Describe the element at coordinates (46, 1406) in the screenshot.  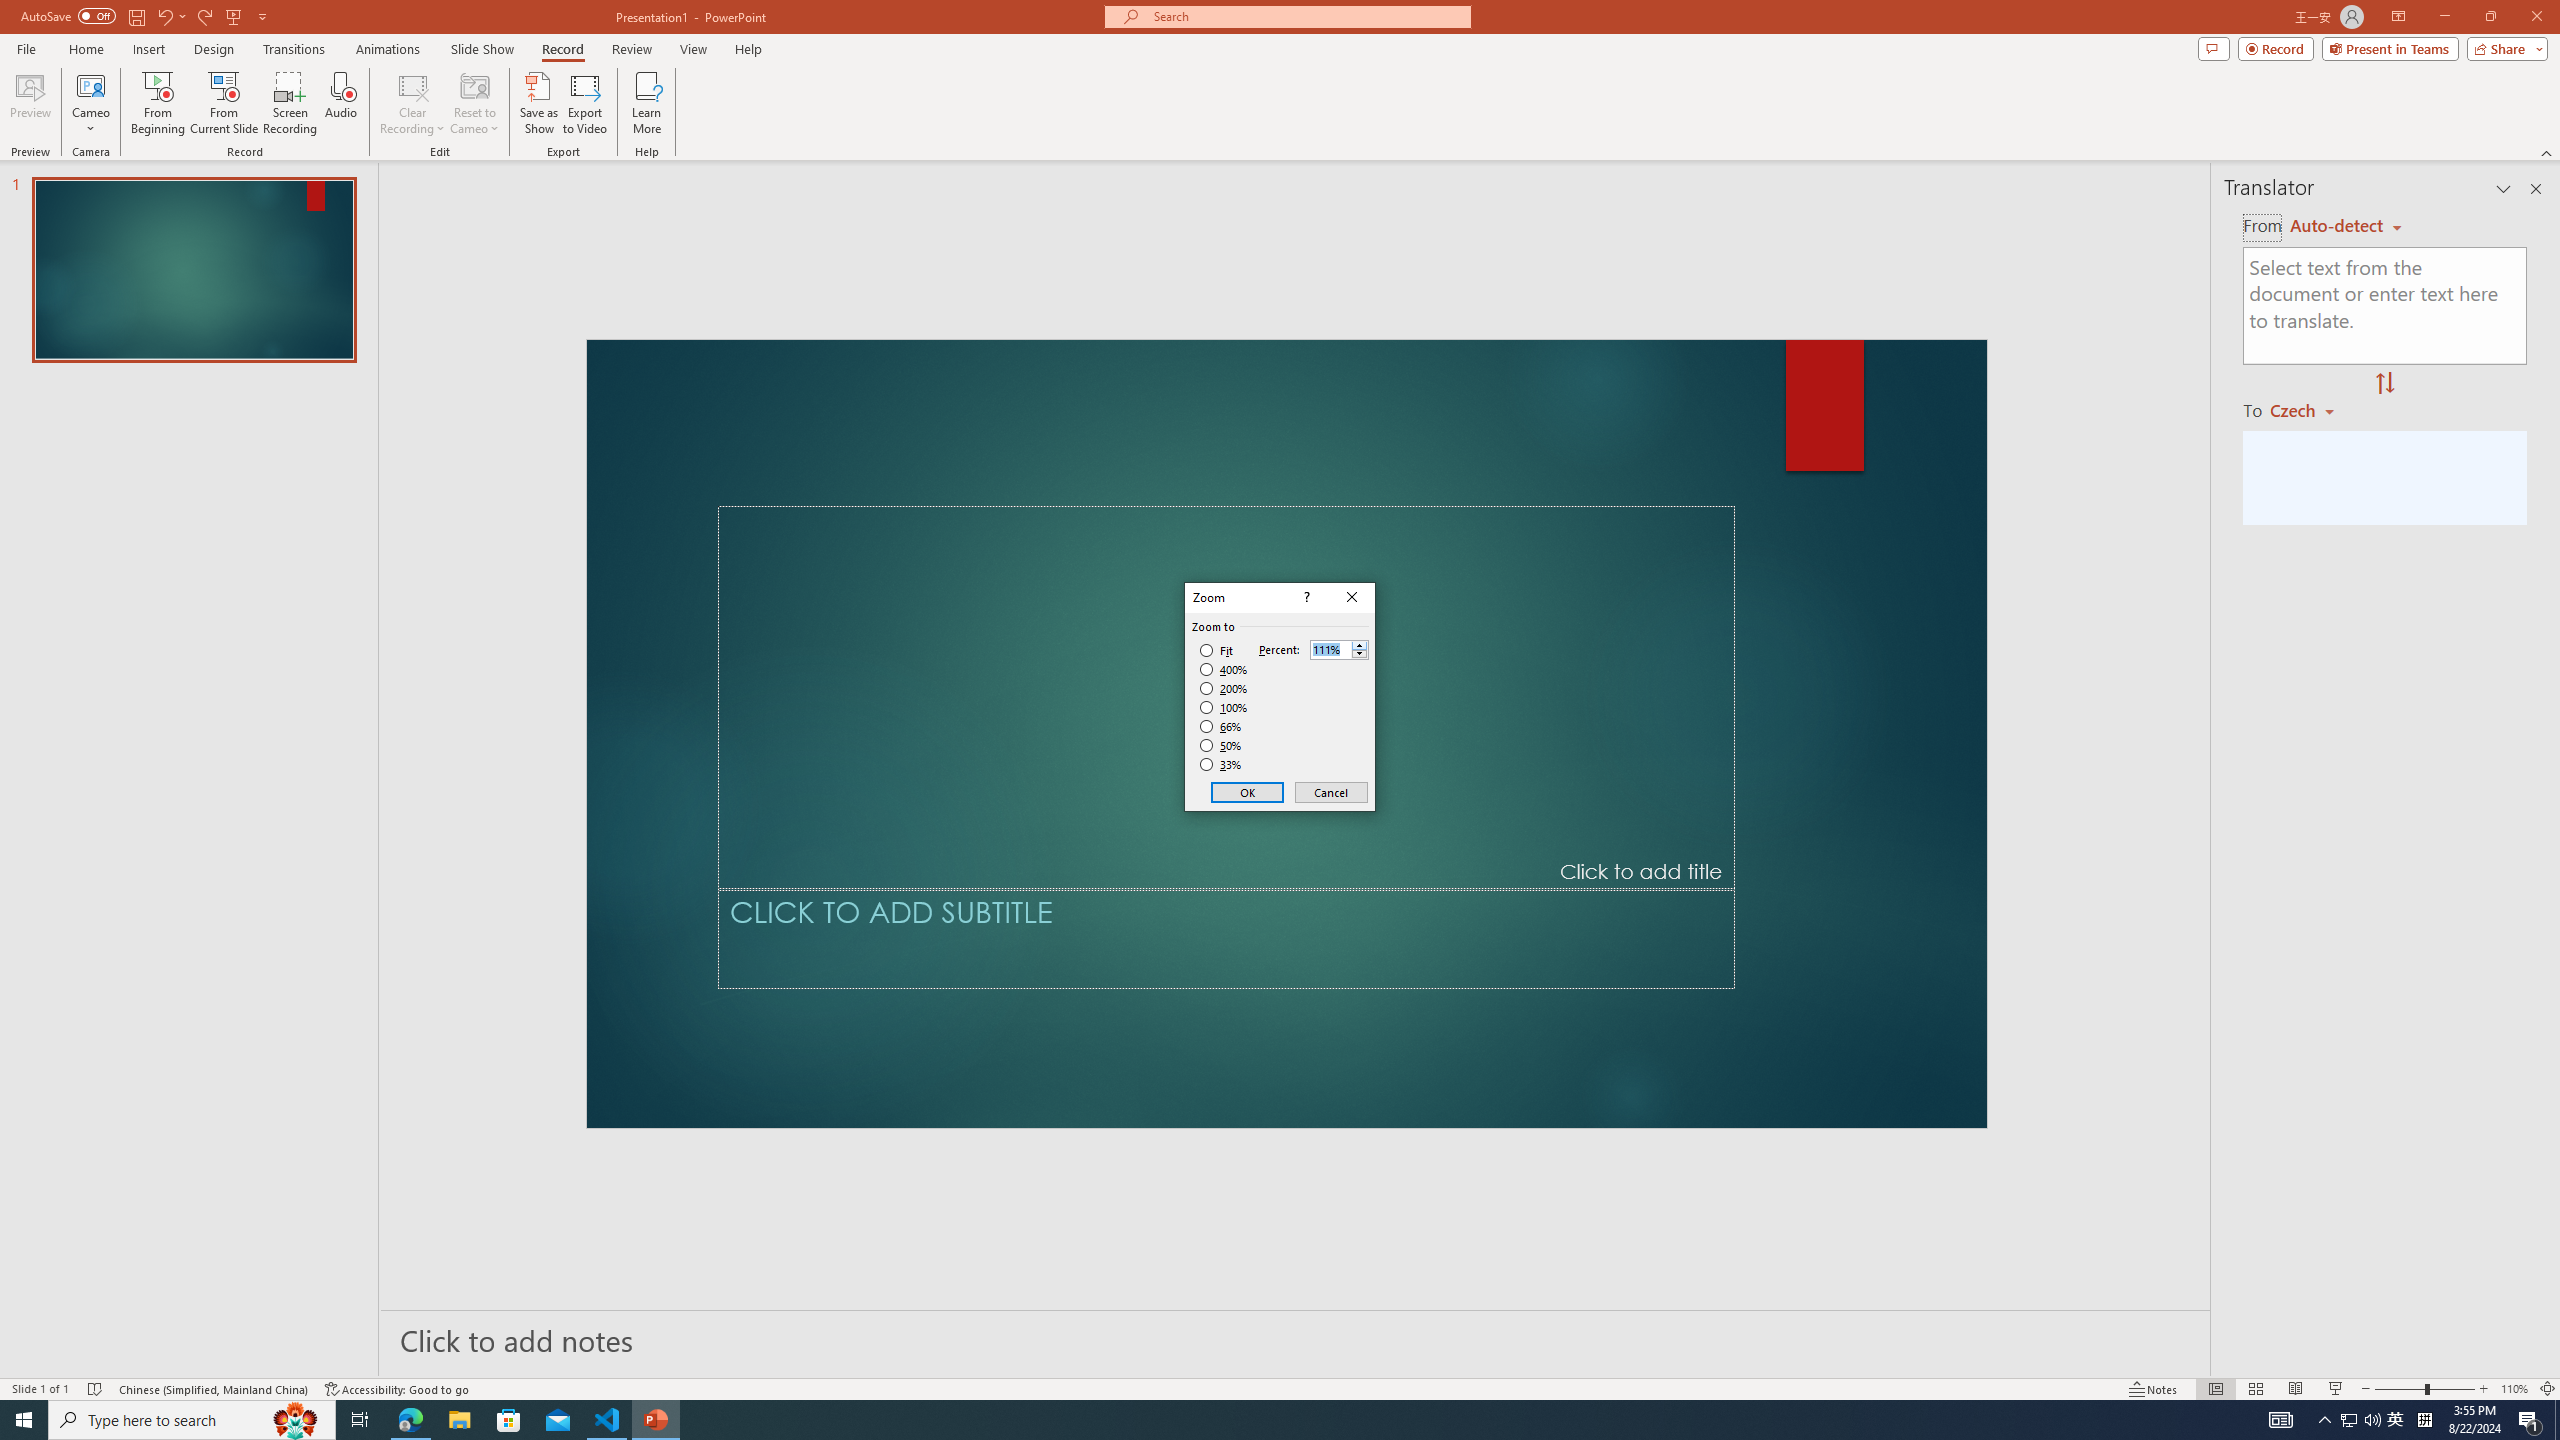
I see `AutomationID: BadgeAnchorLargeTicker` at that location.